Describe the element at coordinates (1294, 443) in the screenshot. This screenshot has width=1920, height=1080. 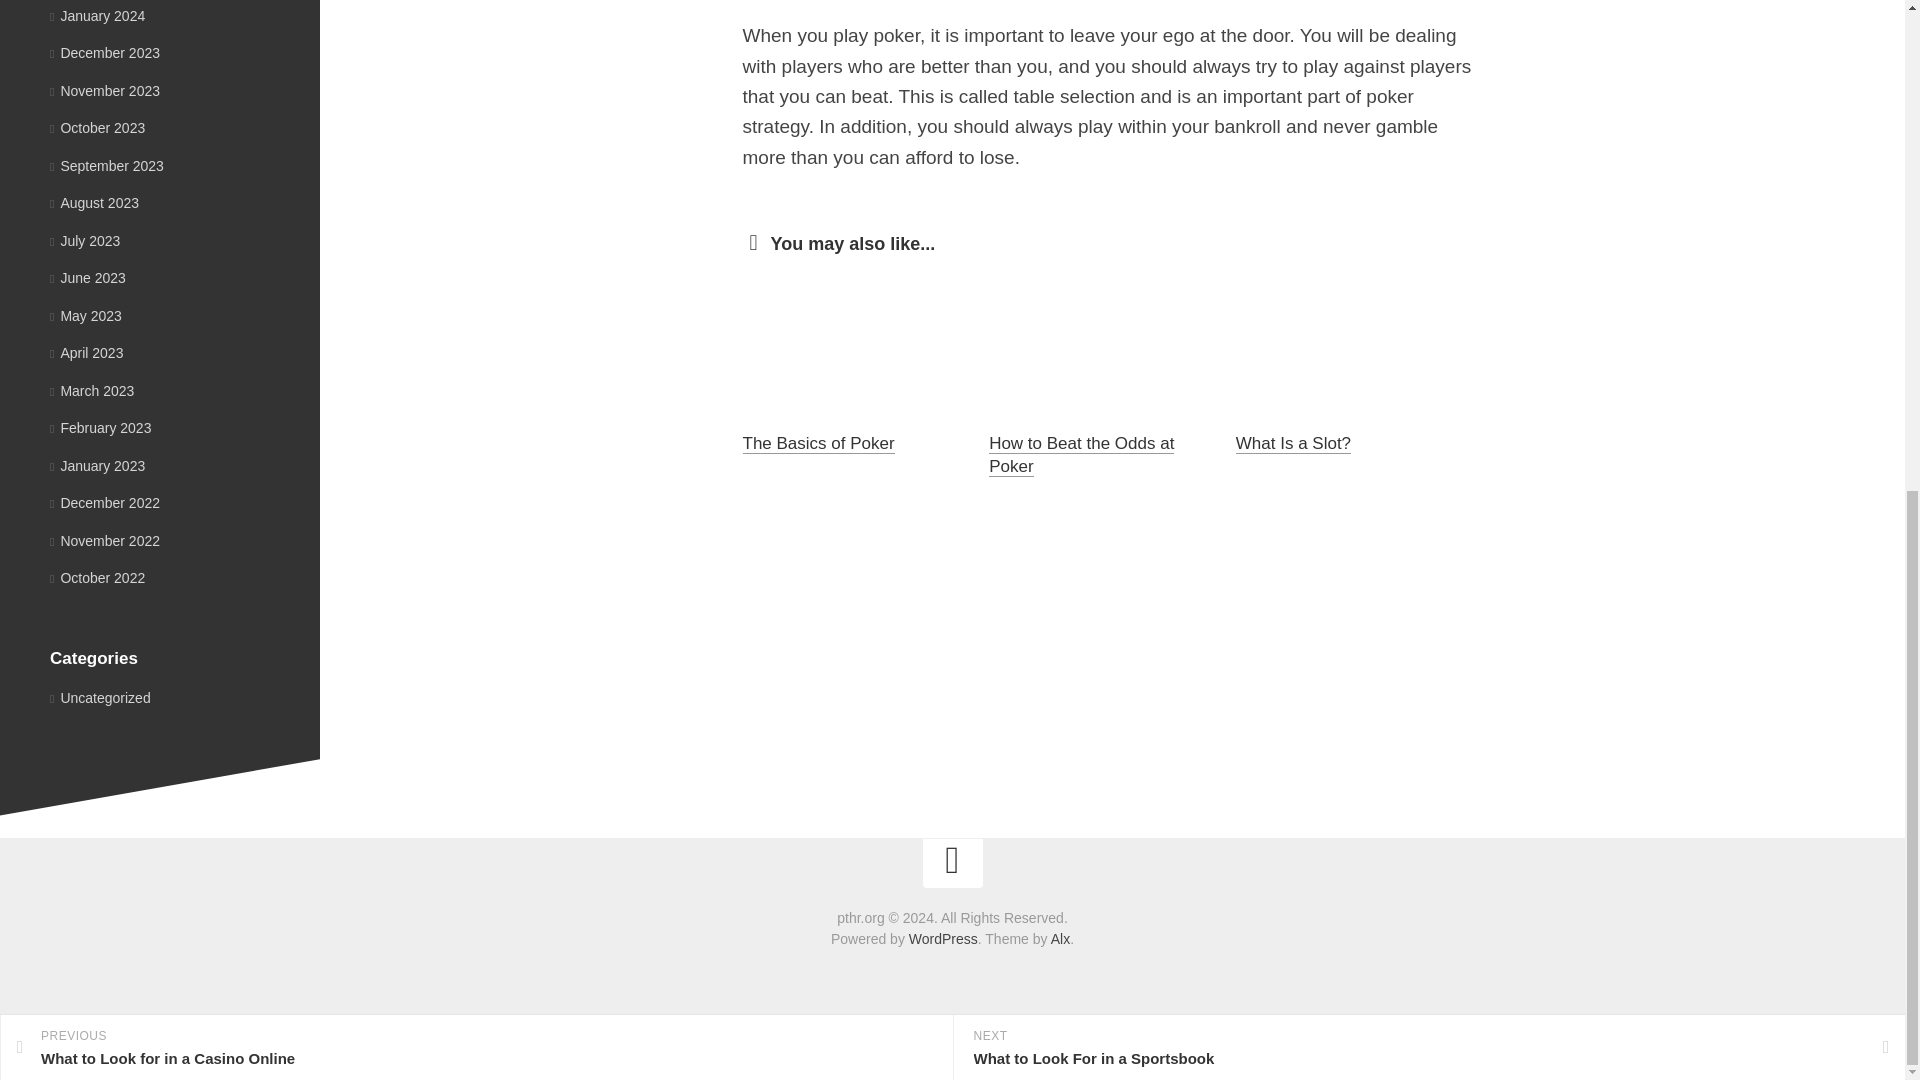
I see `What Is a Slot?` at that location.